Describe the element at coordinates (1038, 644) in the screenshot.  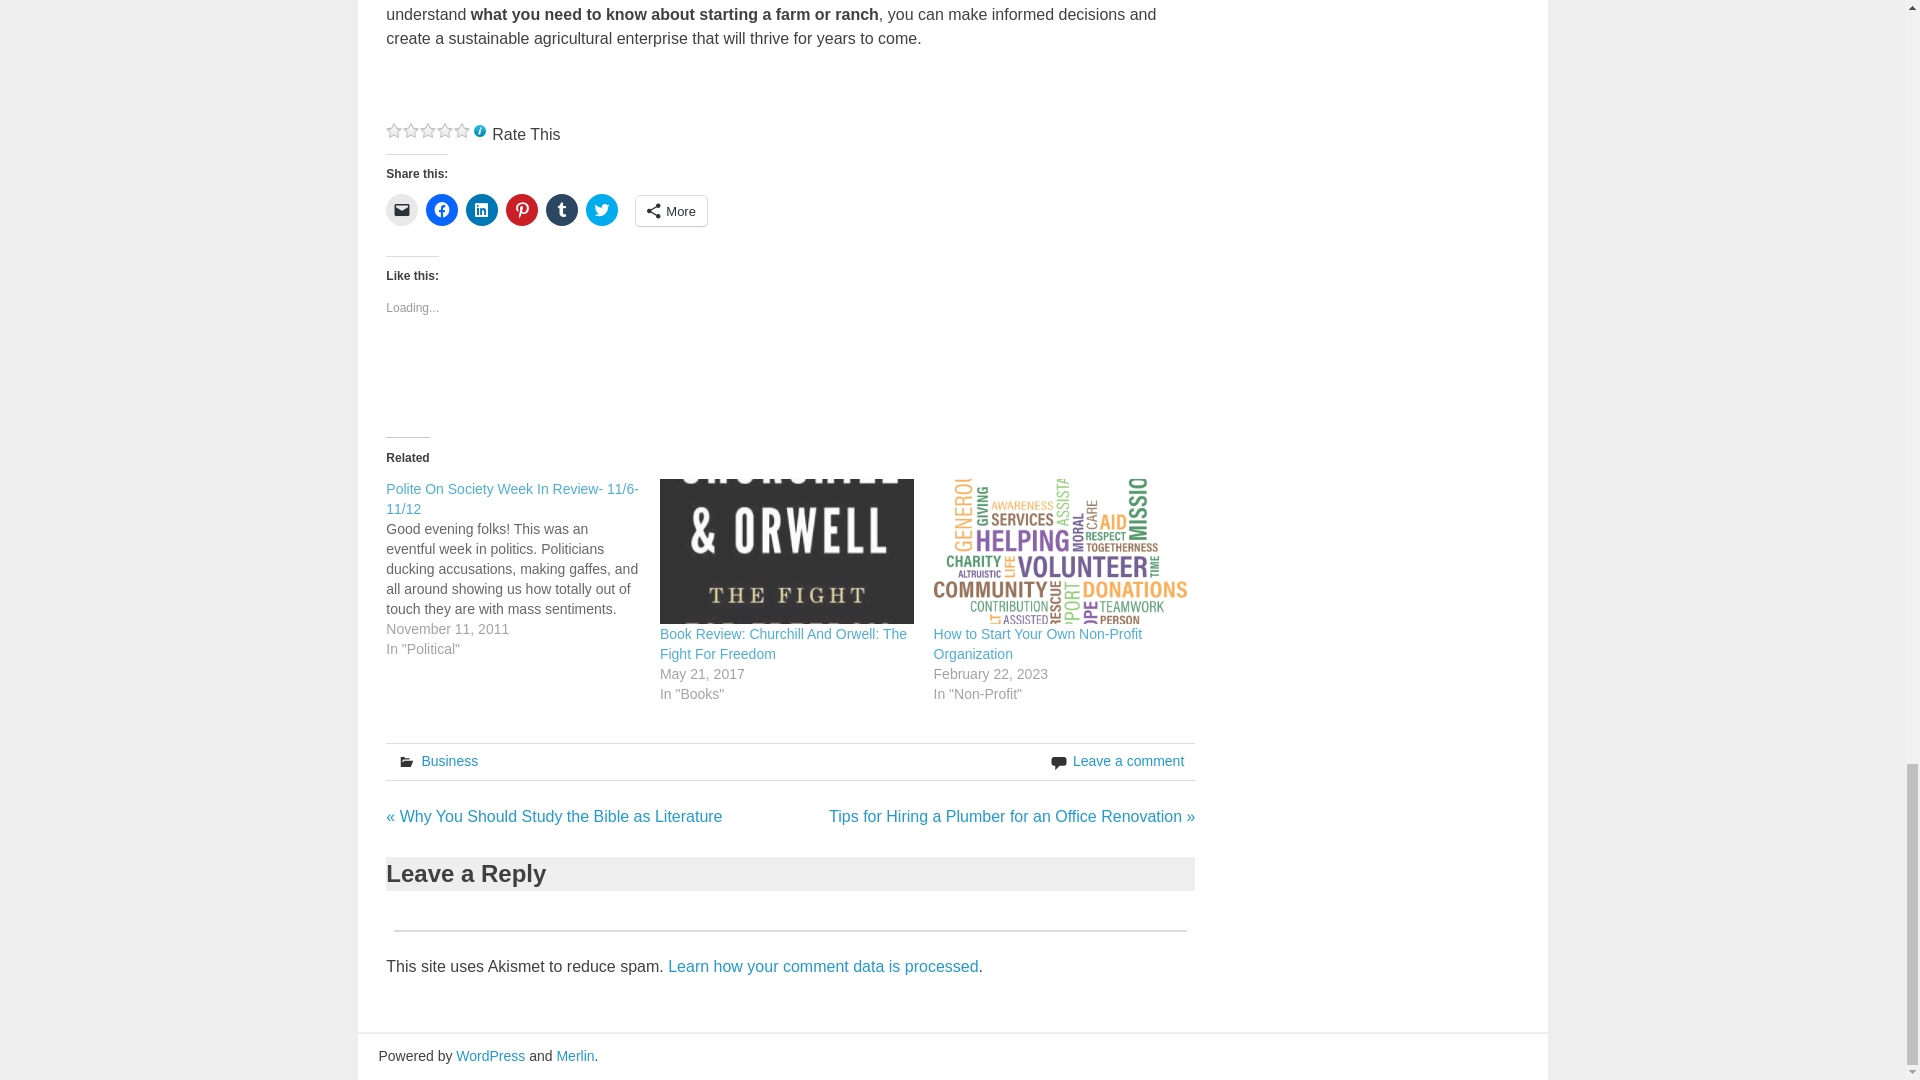
I see `How to Start Your Own Non-Profit Organization` at that location.